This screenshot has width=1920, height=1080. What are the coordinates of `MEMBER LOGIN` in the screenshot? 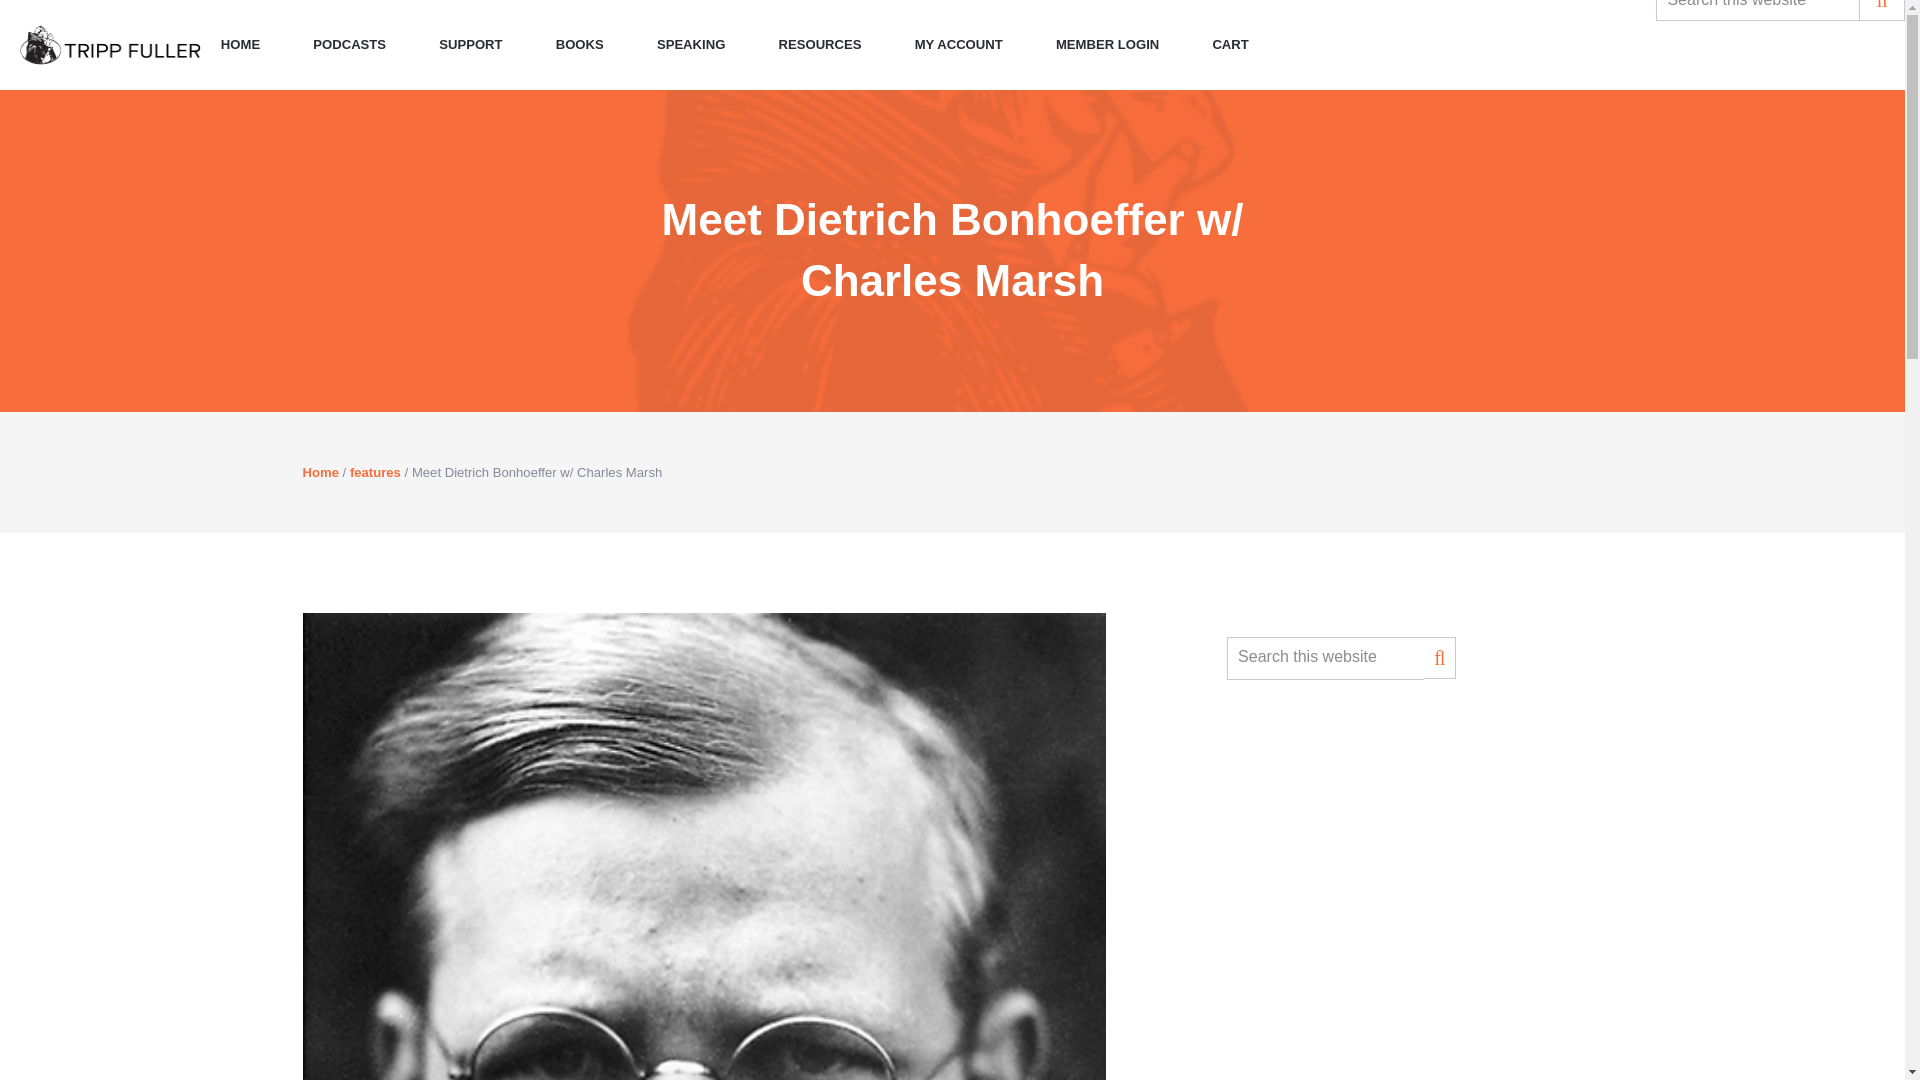 It's located at (1107, 44).